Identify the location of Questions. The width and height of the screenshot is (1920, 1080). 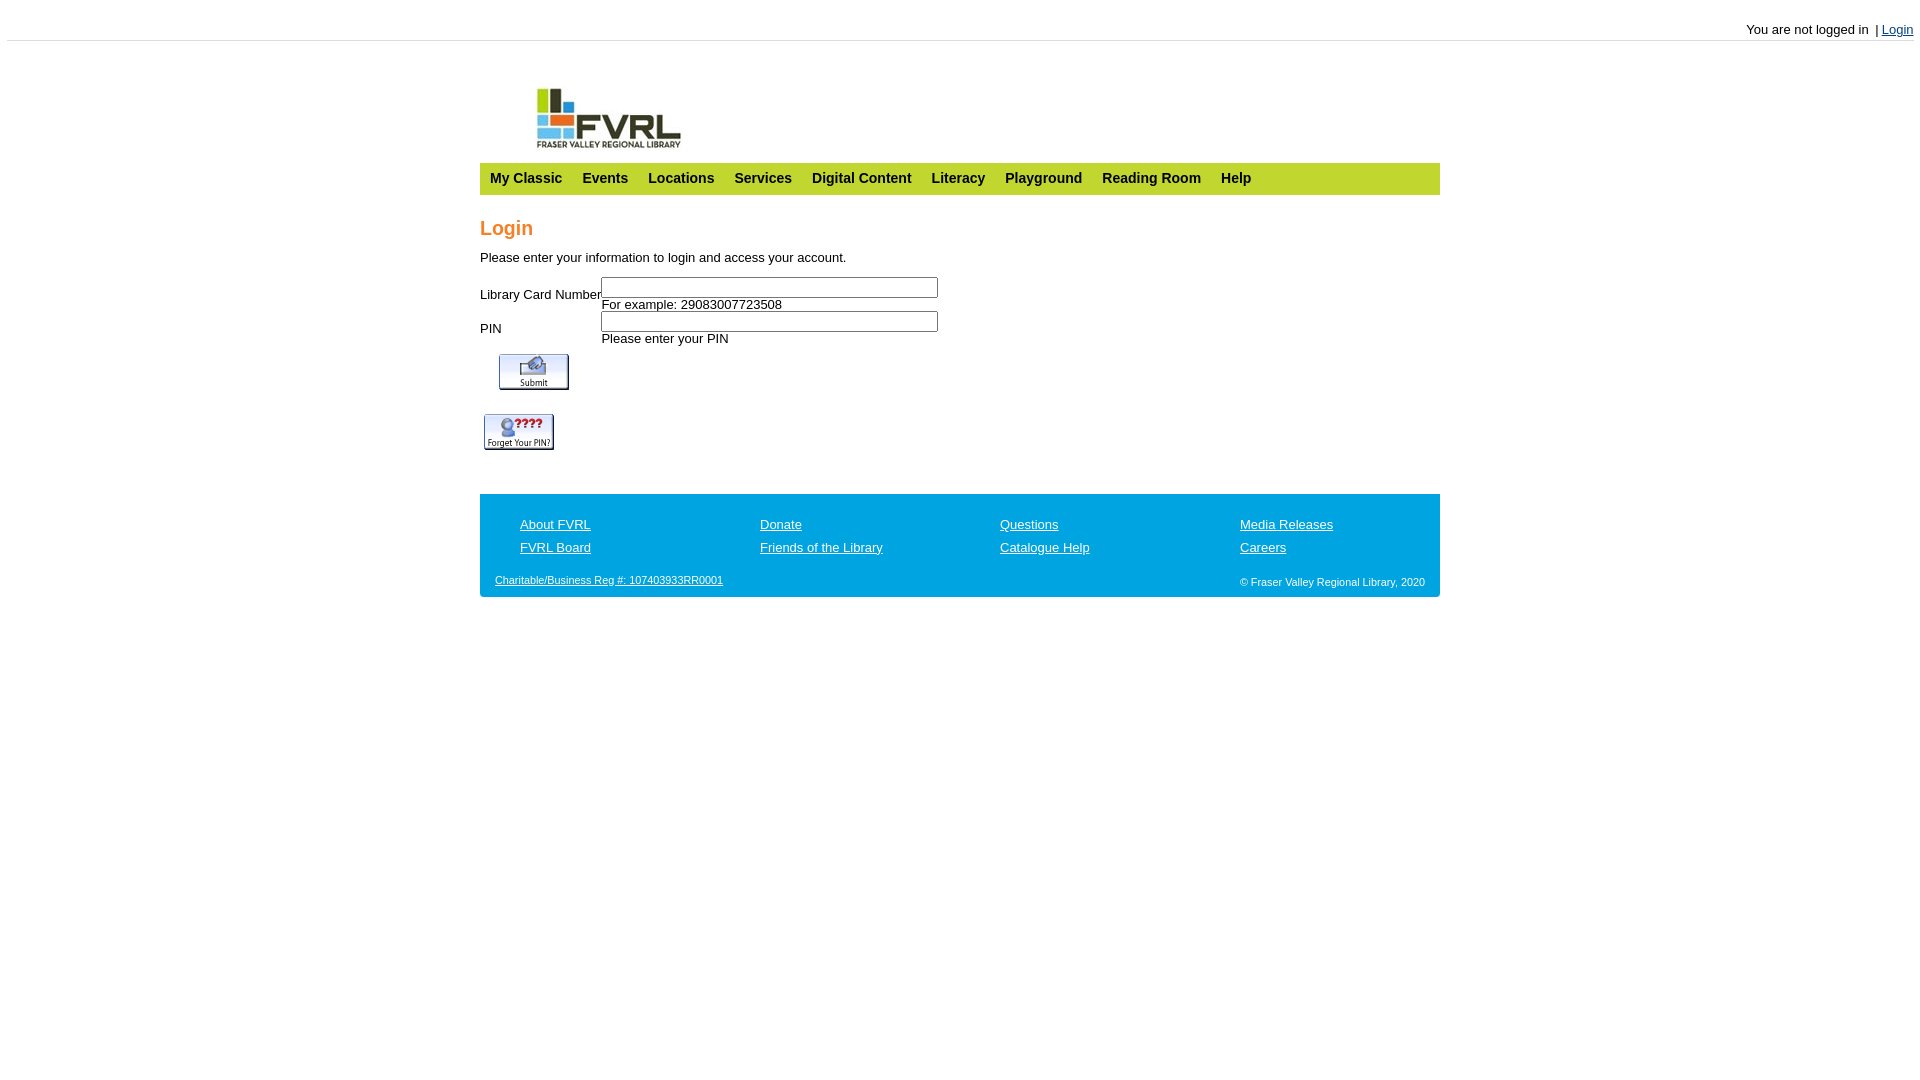
(1030, 524).